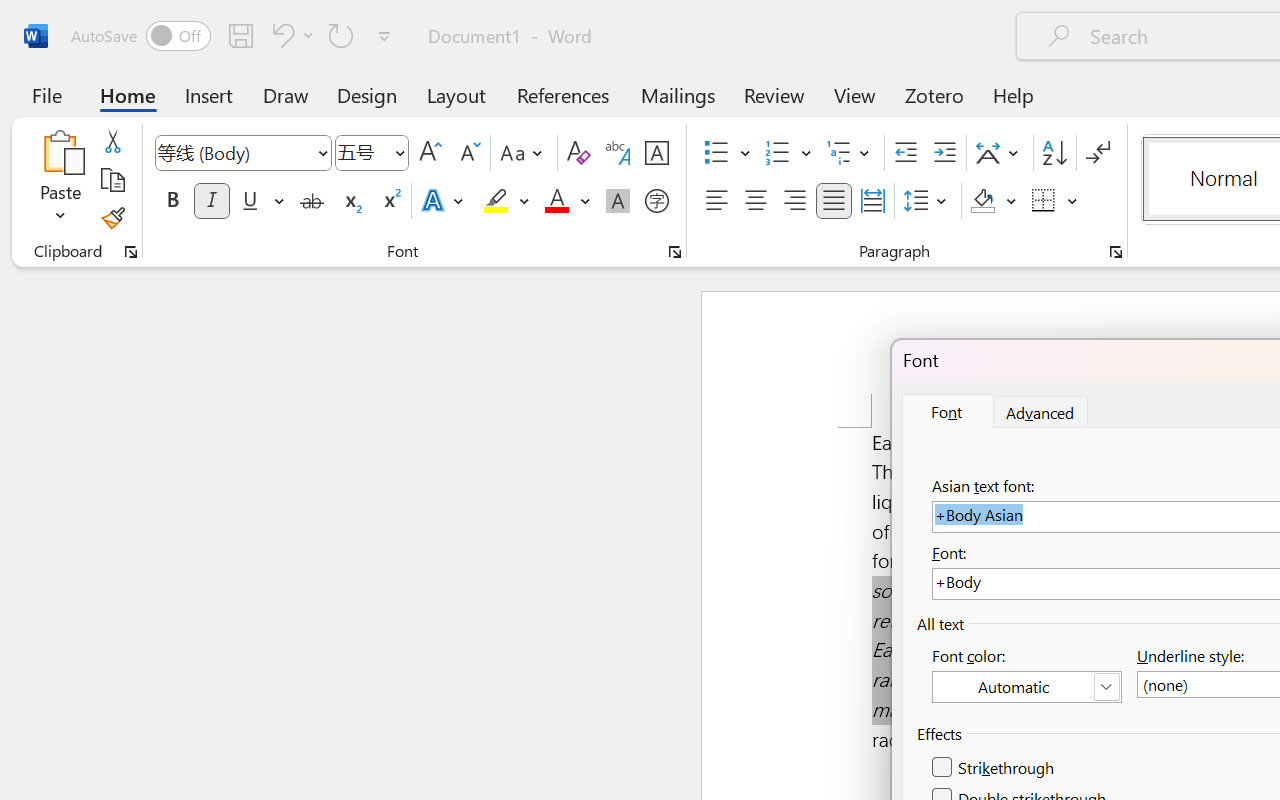 The width and height of the screenshot is (1280, 800). I want to click on Multilevel List, so click(850, 153).